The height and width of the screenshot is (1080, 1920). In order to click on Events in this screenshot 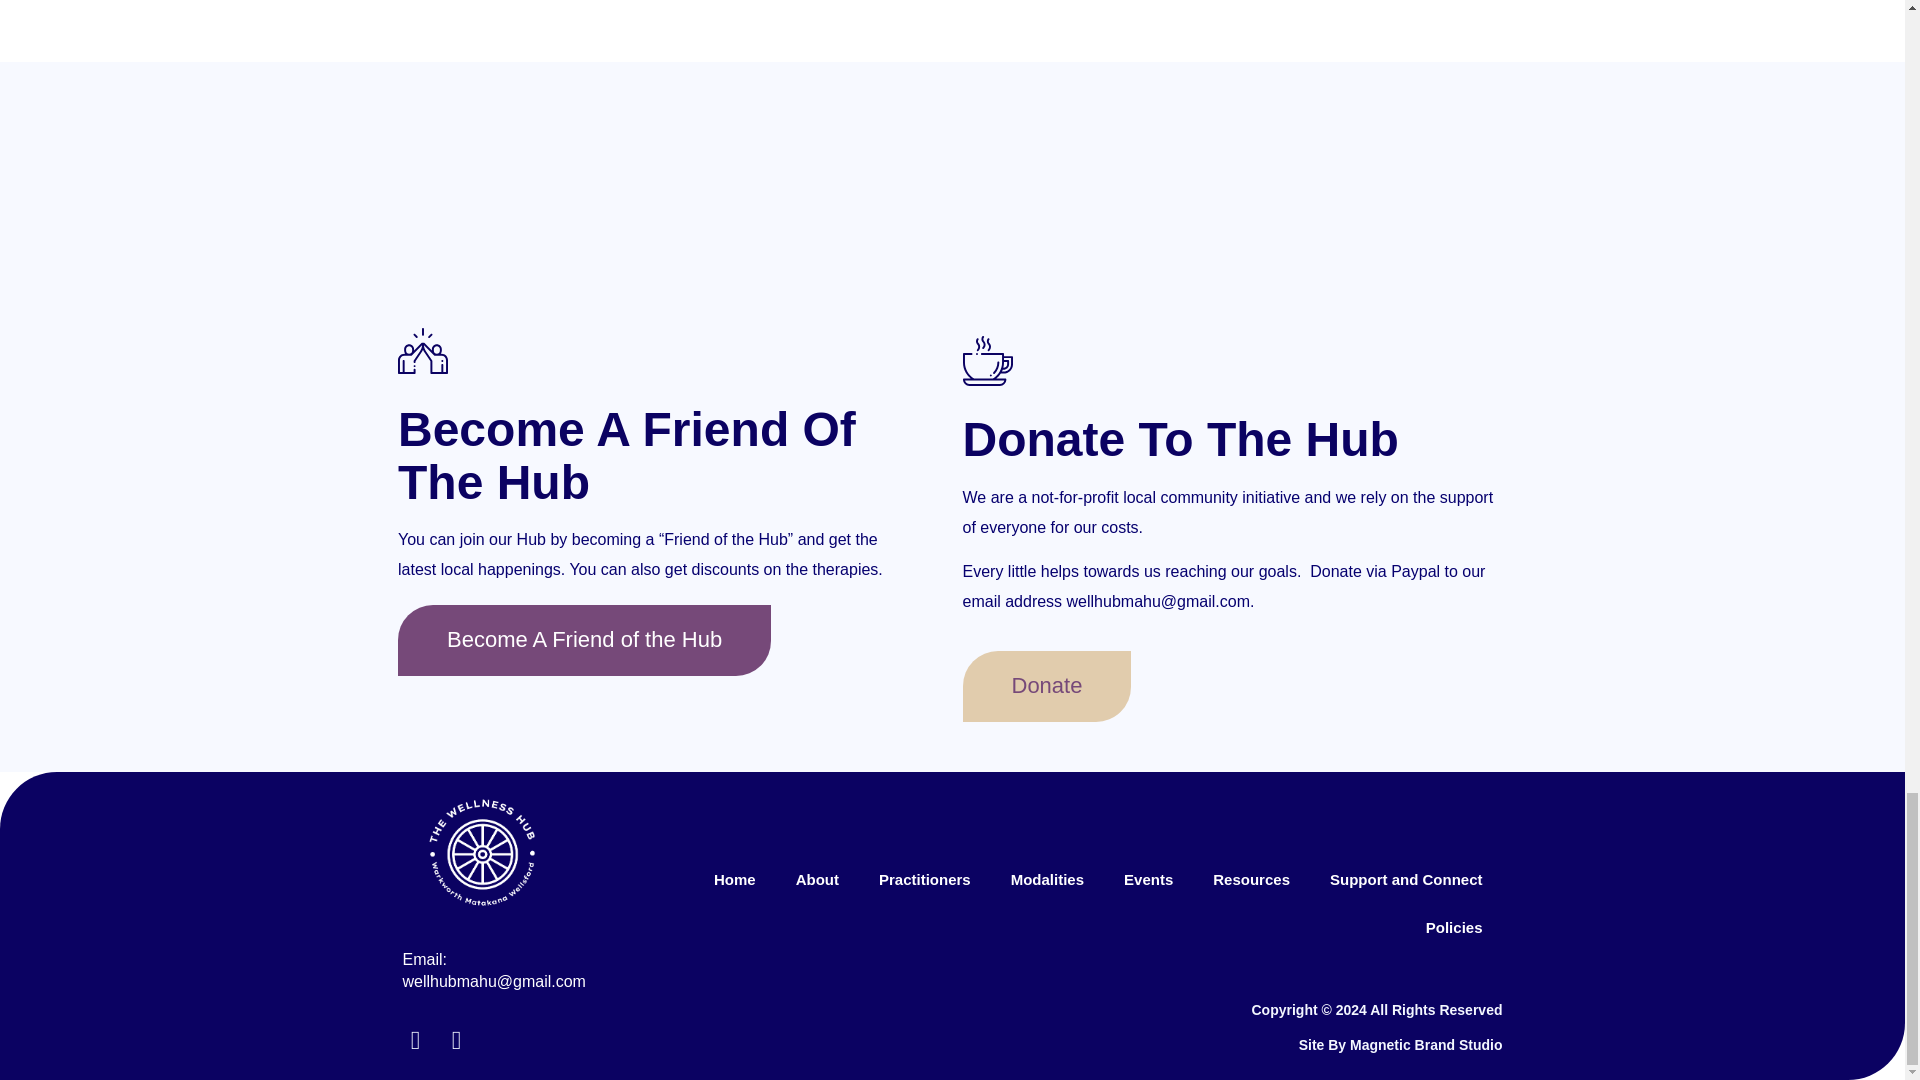, I will do `click(1148, 880)`.